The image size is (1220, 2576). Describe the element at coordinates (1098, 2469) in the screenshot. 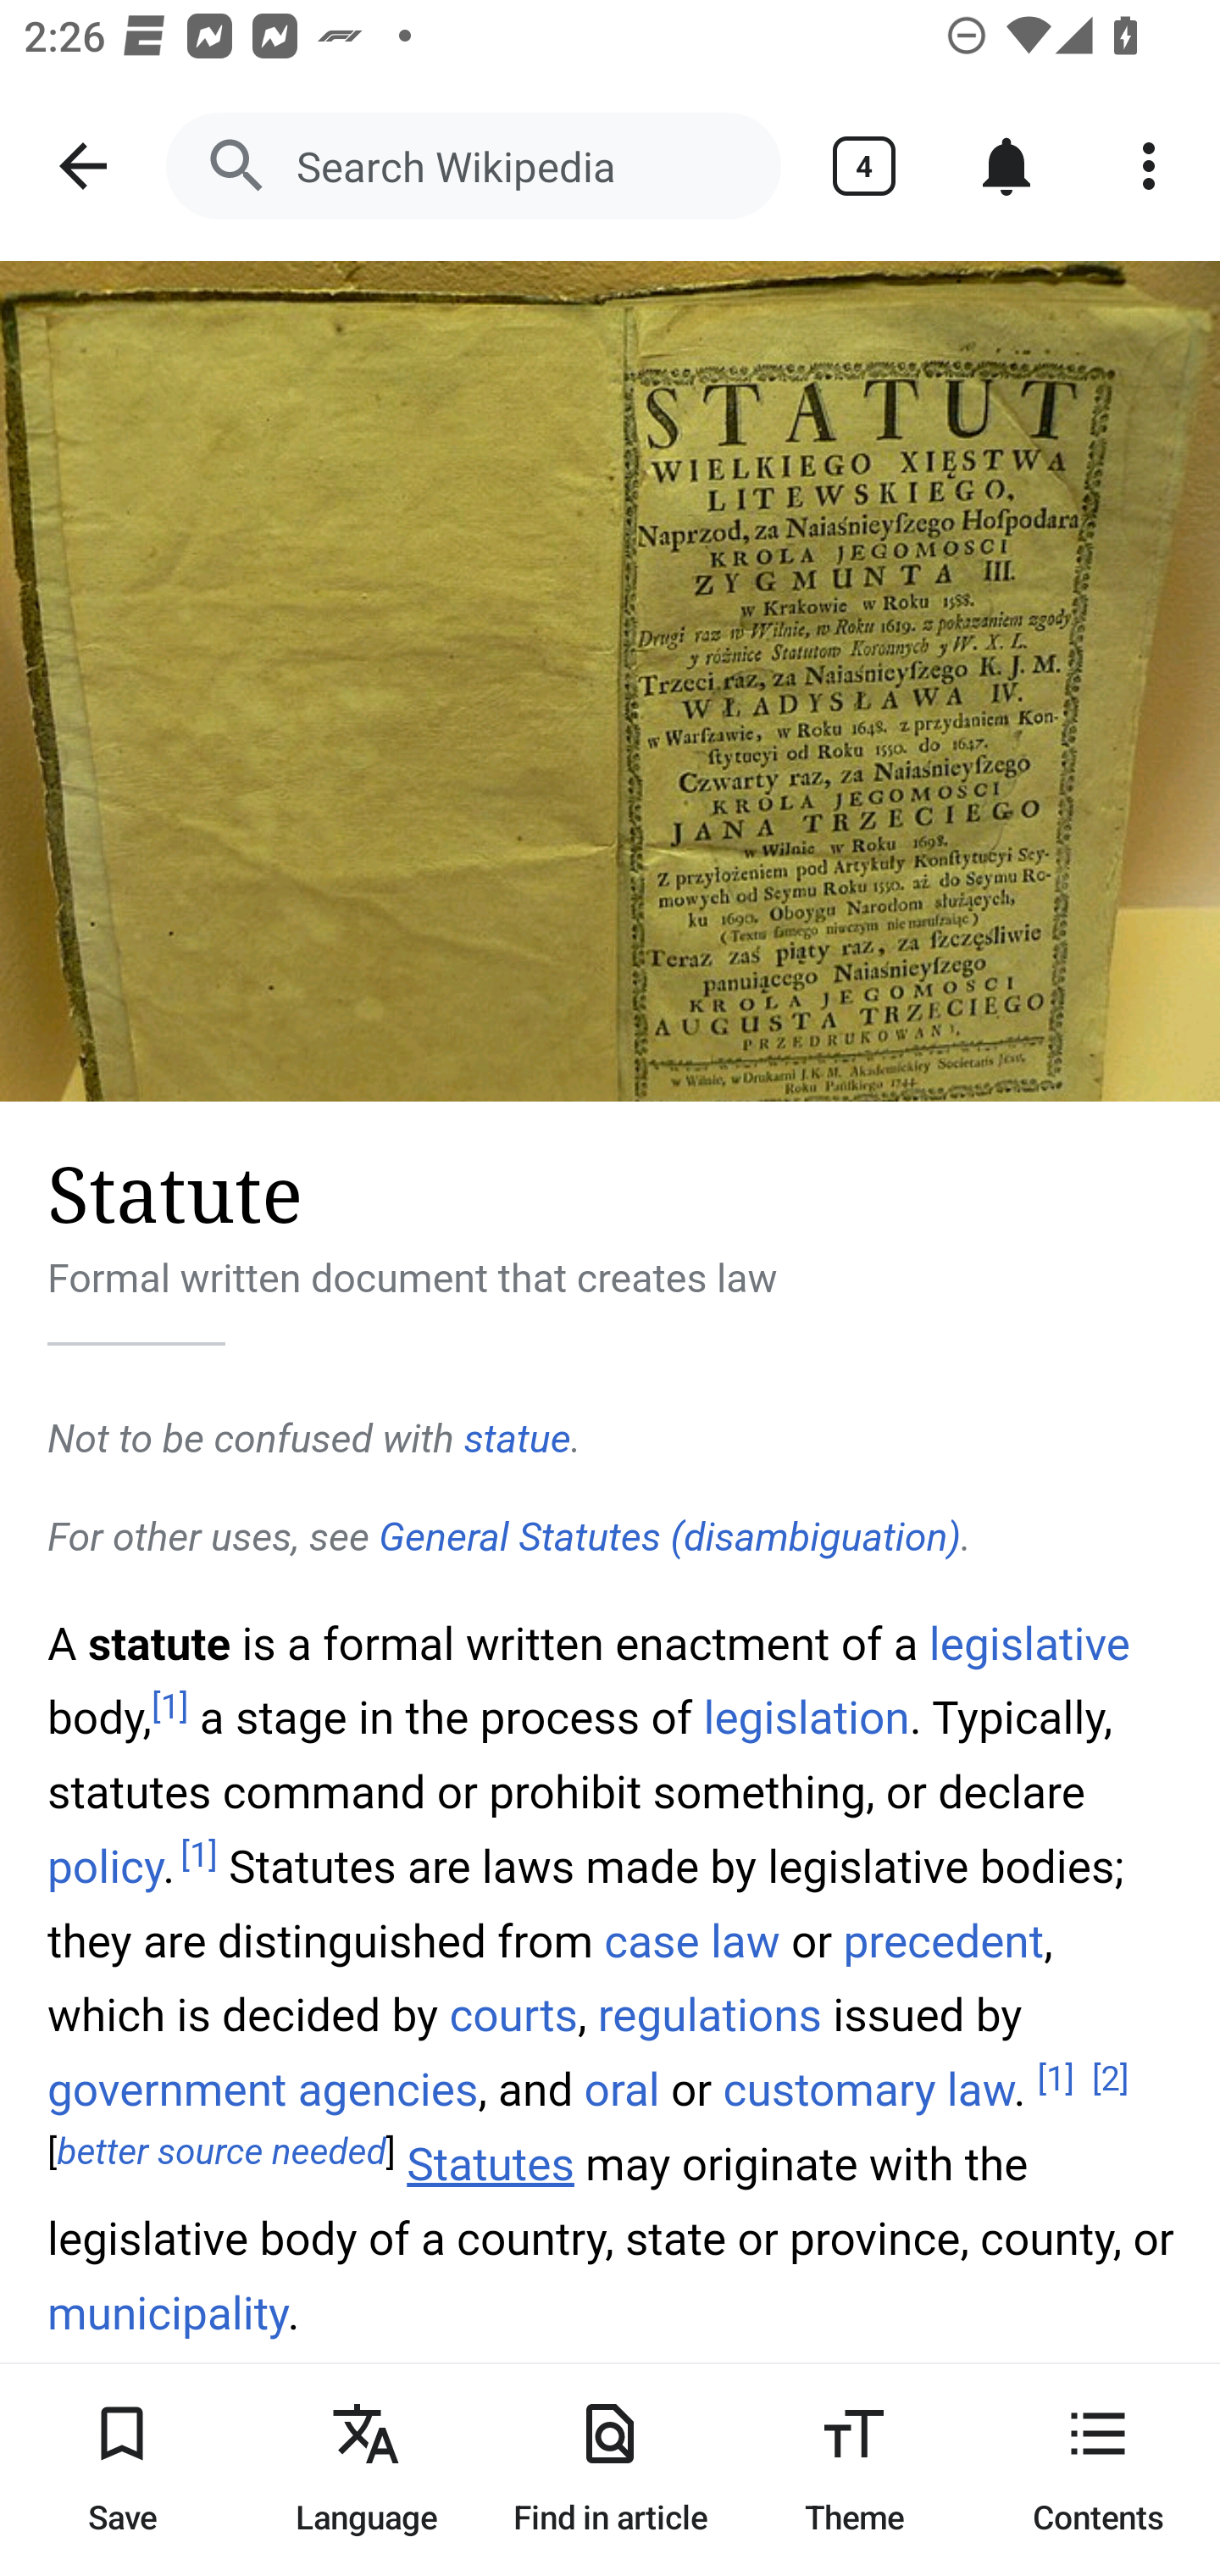

I see `Contents` at that location.